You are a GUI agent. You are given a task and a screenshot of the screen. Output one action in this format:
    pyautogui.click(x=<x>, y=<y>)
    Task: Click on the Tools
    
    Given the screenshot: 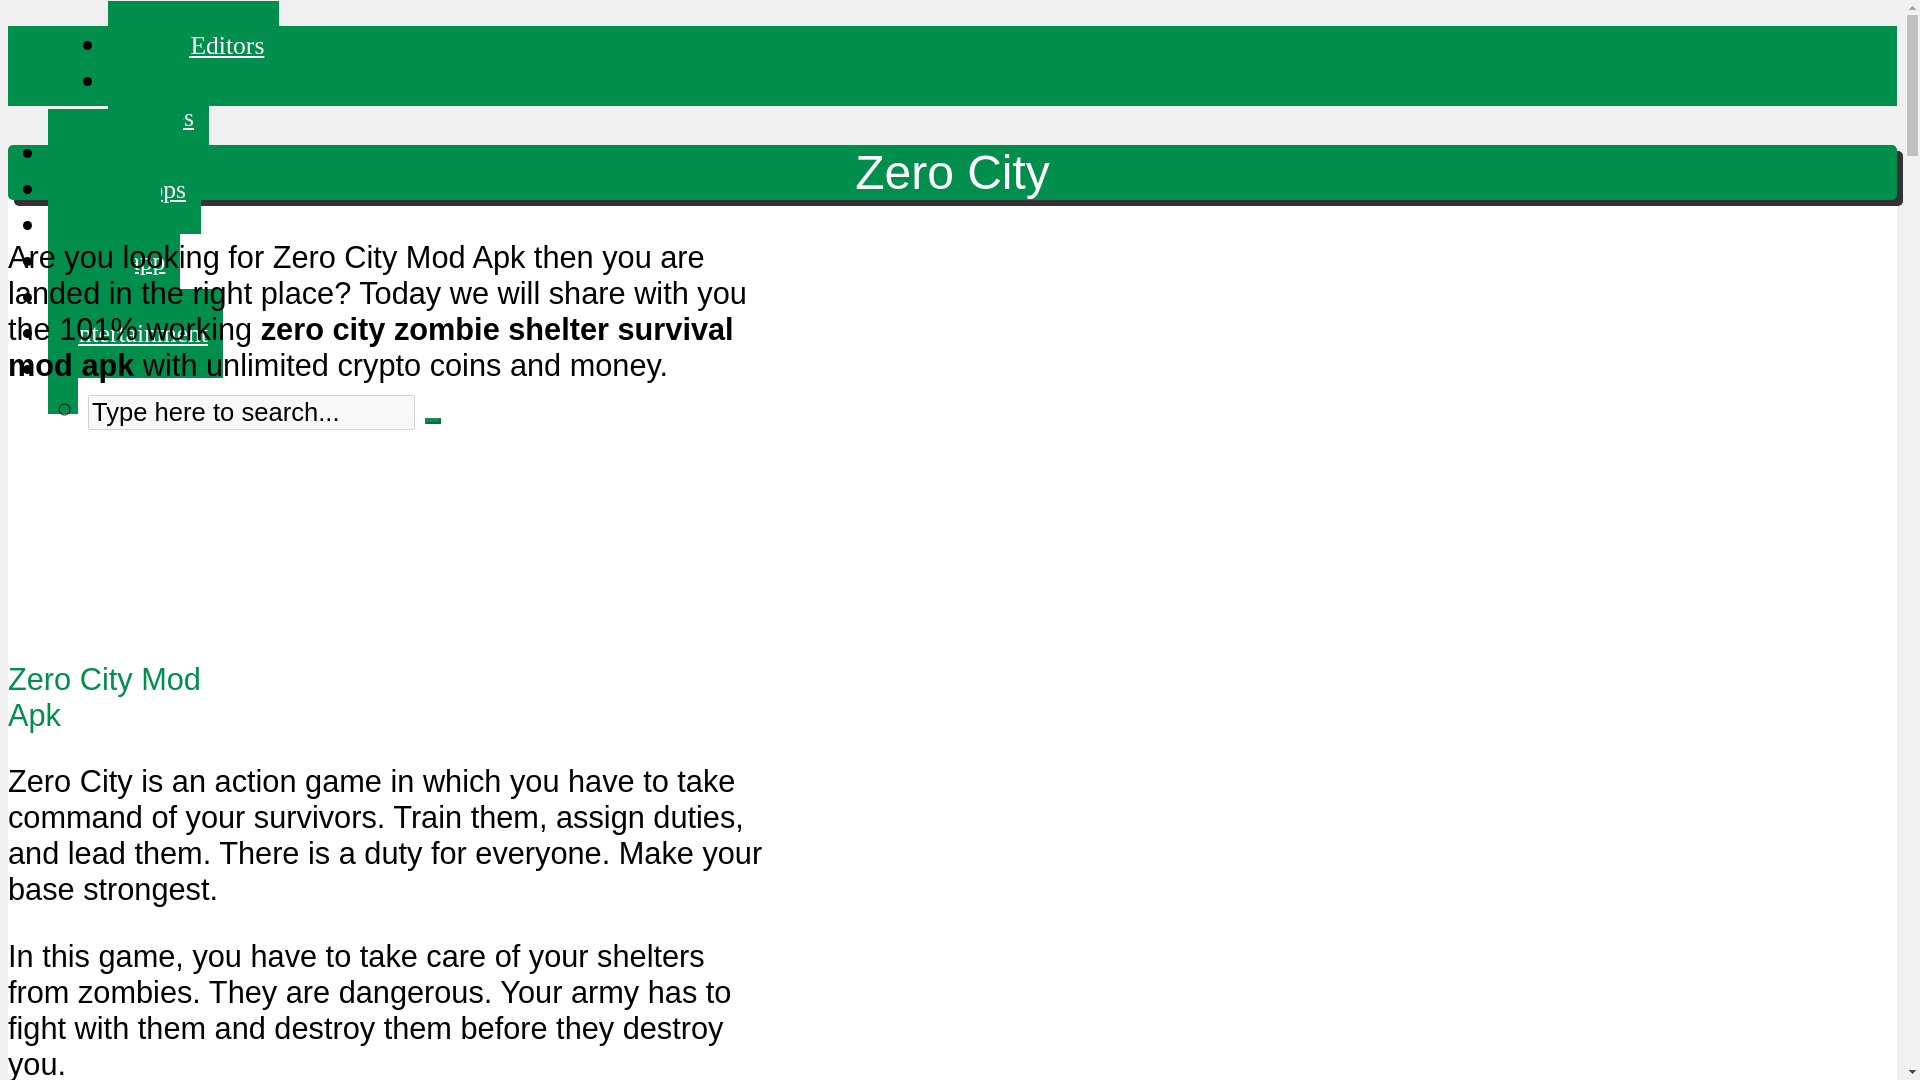 What is the action you would take?
    pyautogui.click(x=91, y=297)
    